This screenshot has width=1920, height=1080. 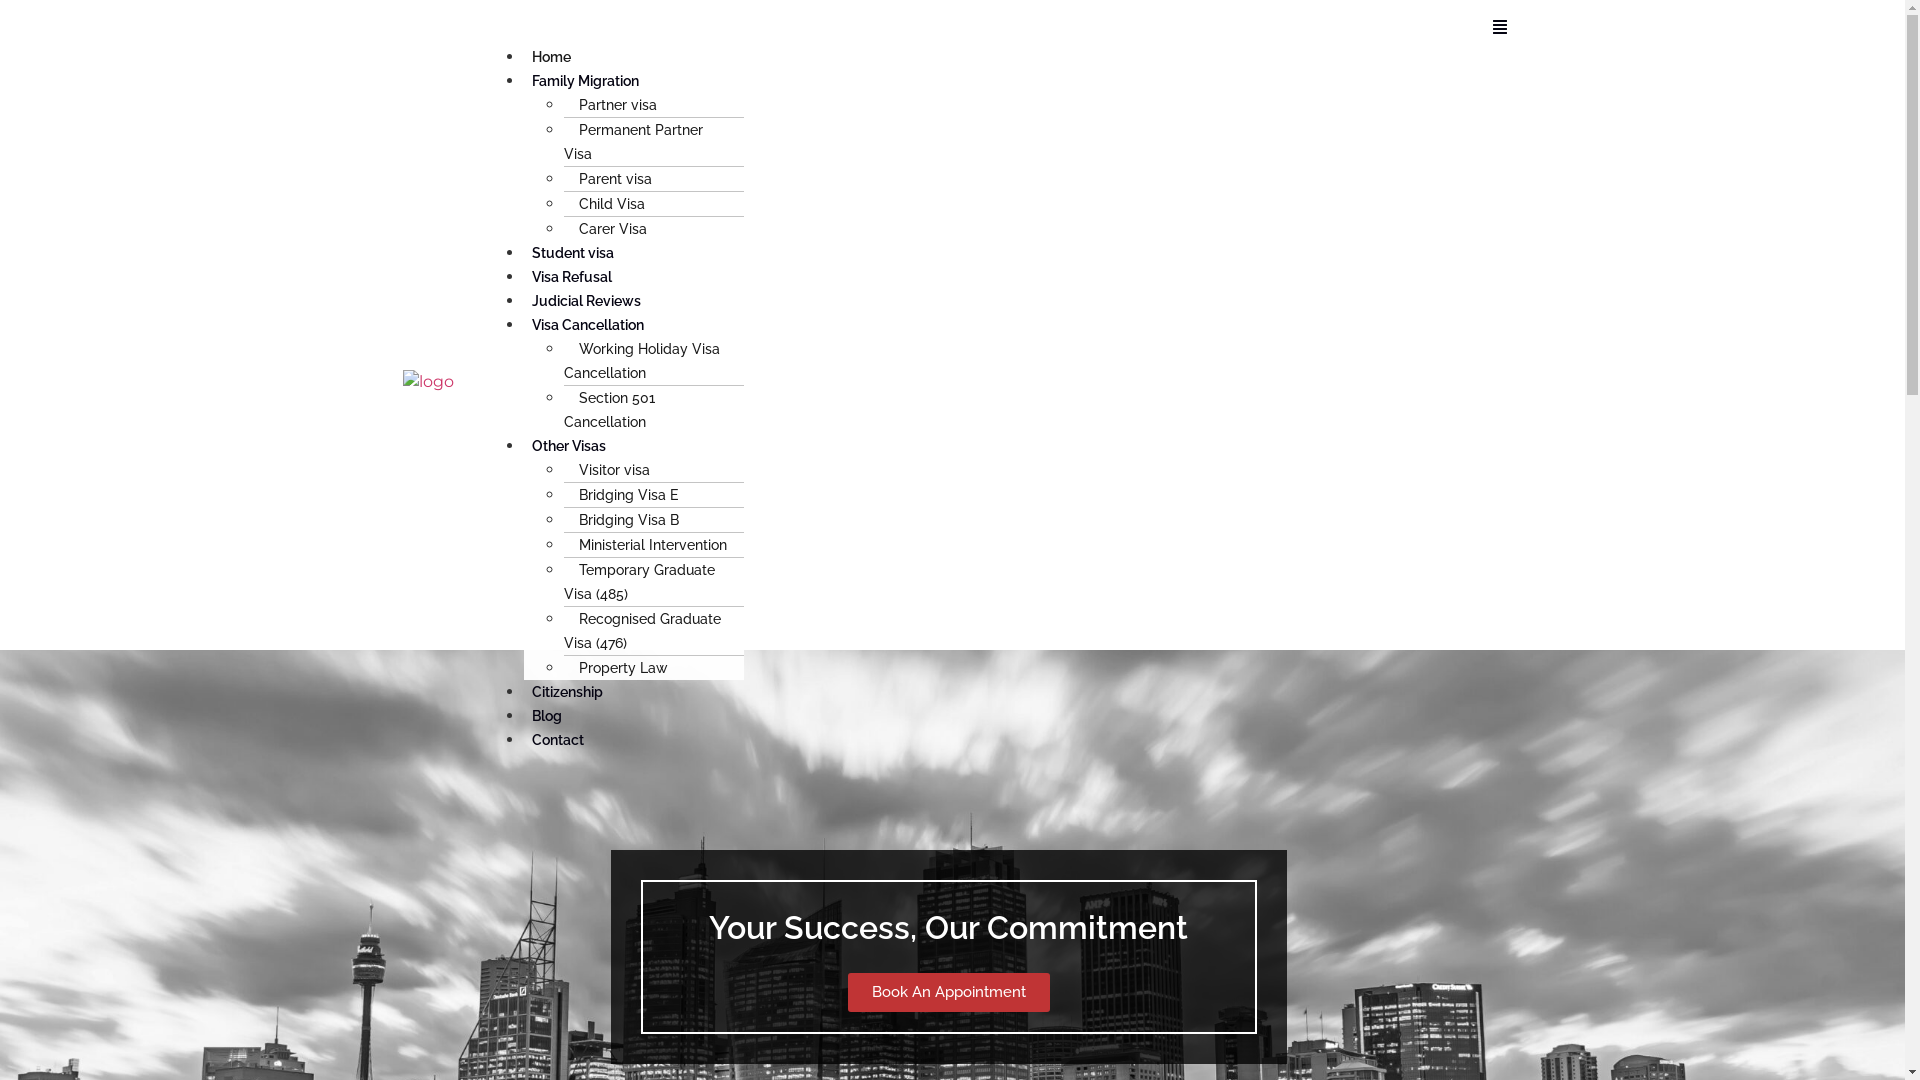 I want to click on Bridging Visa E, so click(x=628, y=495).